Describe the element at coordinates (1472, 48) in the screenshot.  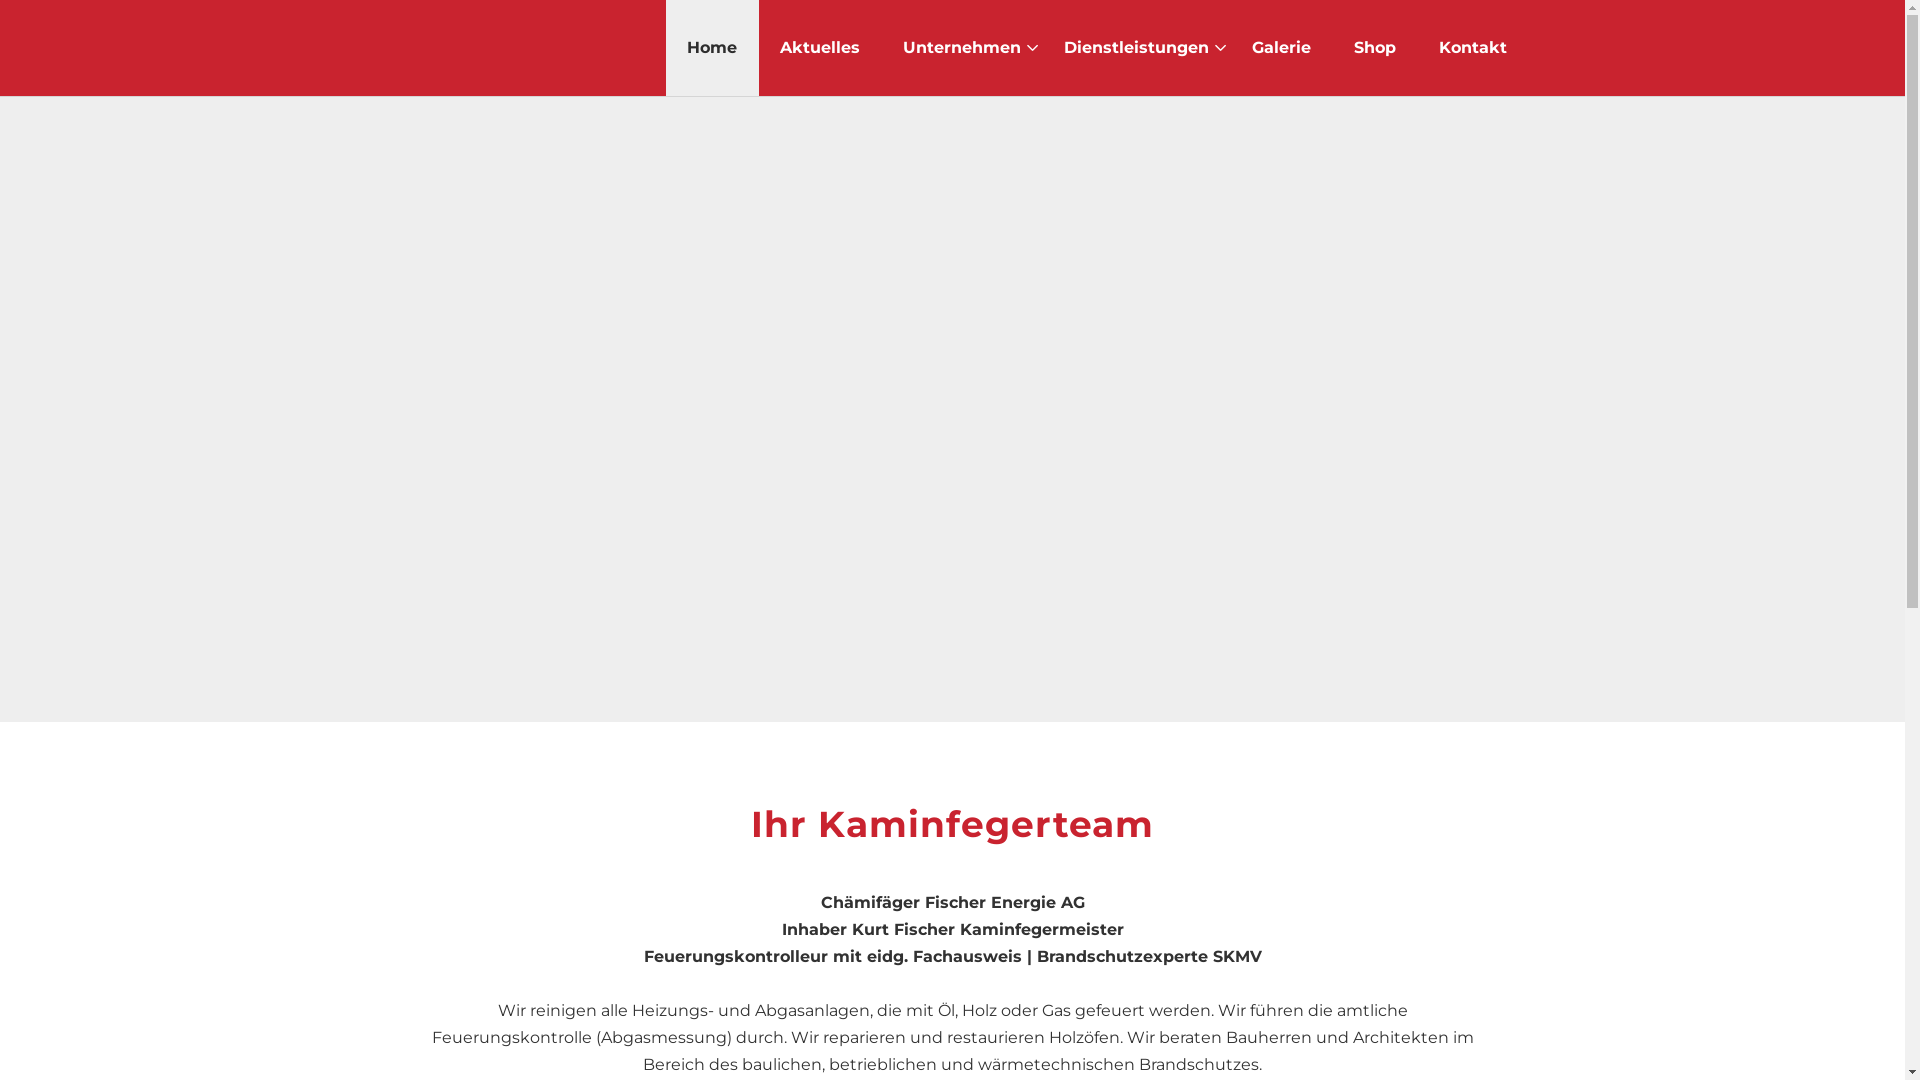
I see `Kontakt` at that location.